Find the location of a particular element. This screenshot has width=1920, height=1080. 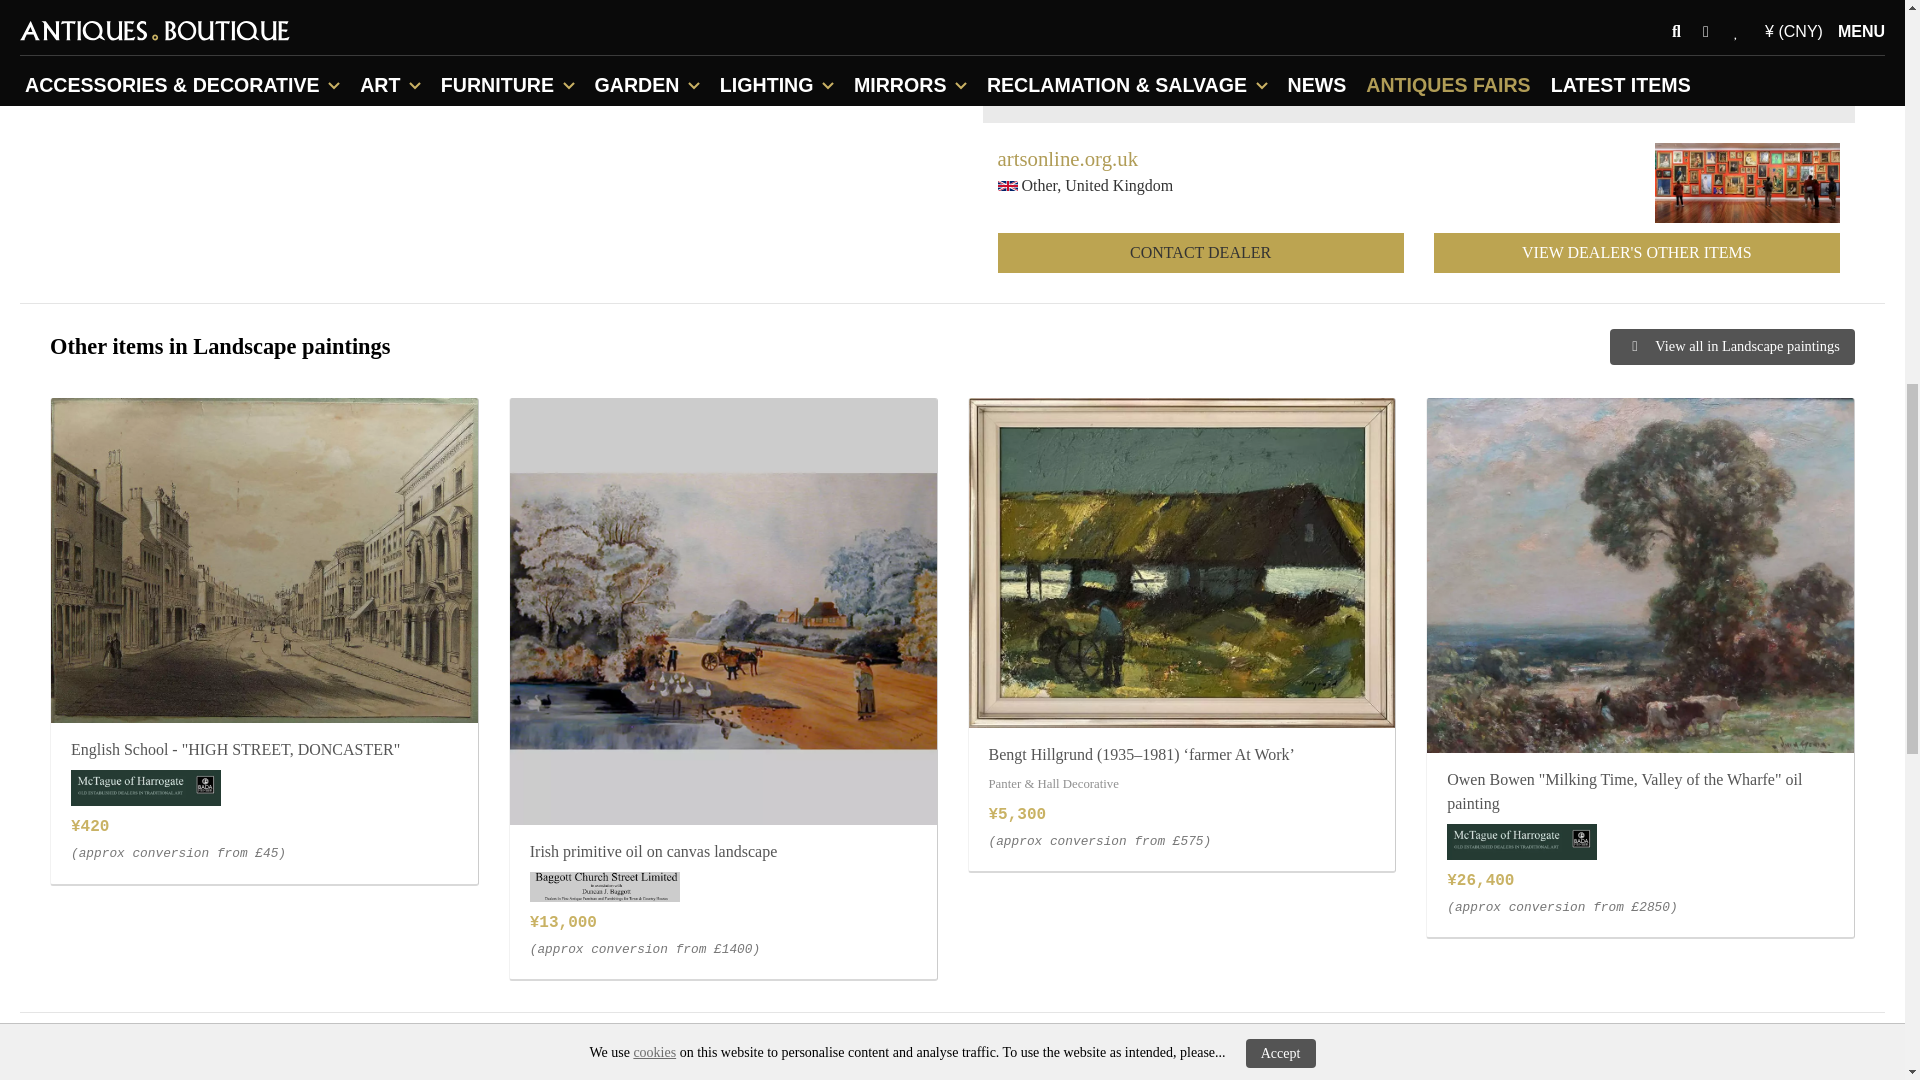

Irish primitive oil on canvas landscape is located at coordinates (723, 612).